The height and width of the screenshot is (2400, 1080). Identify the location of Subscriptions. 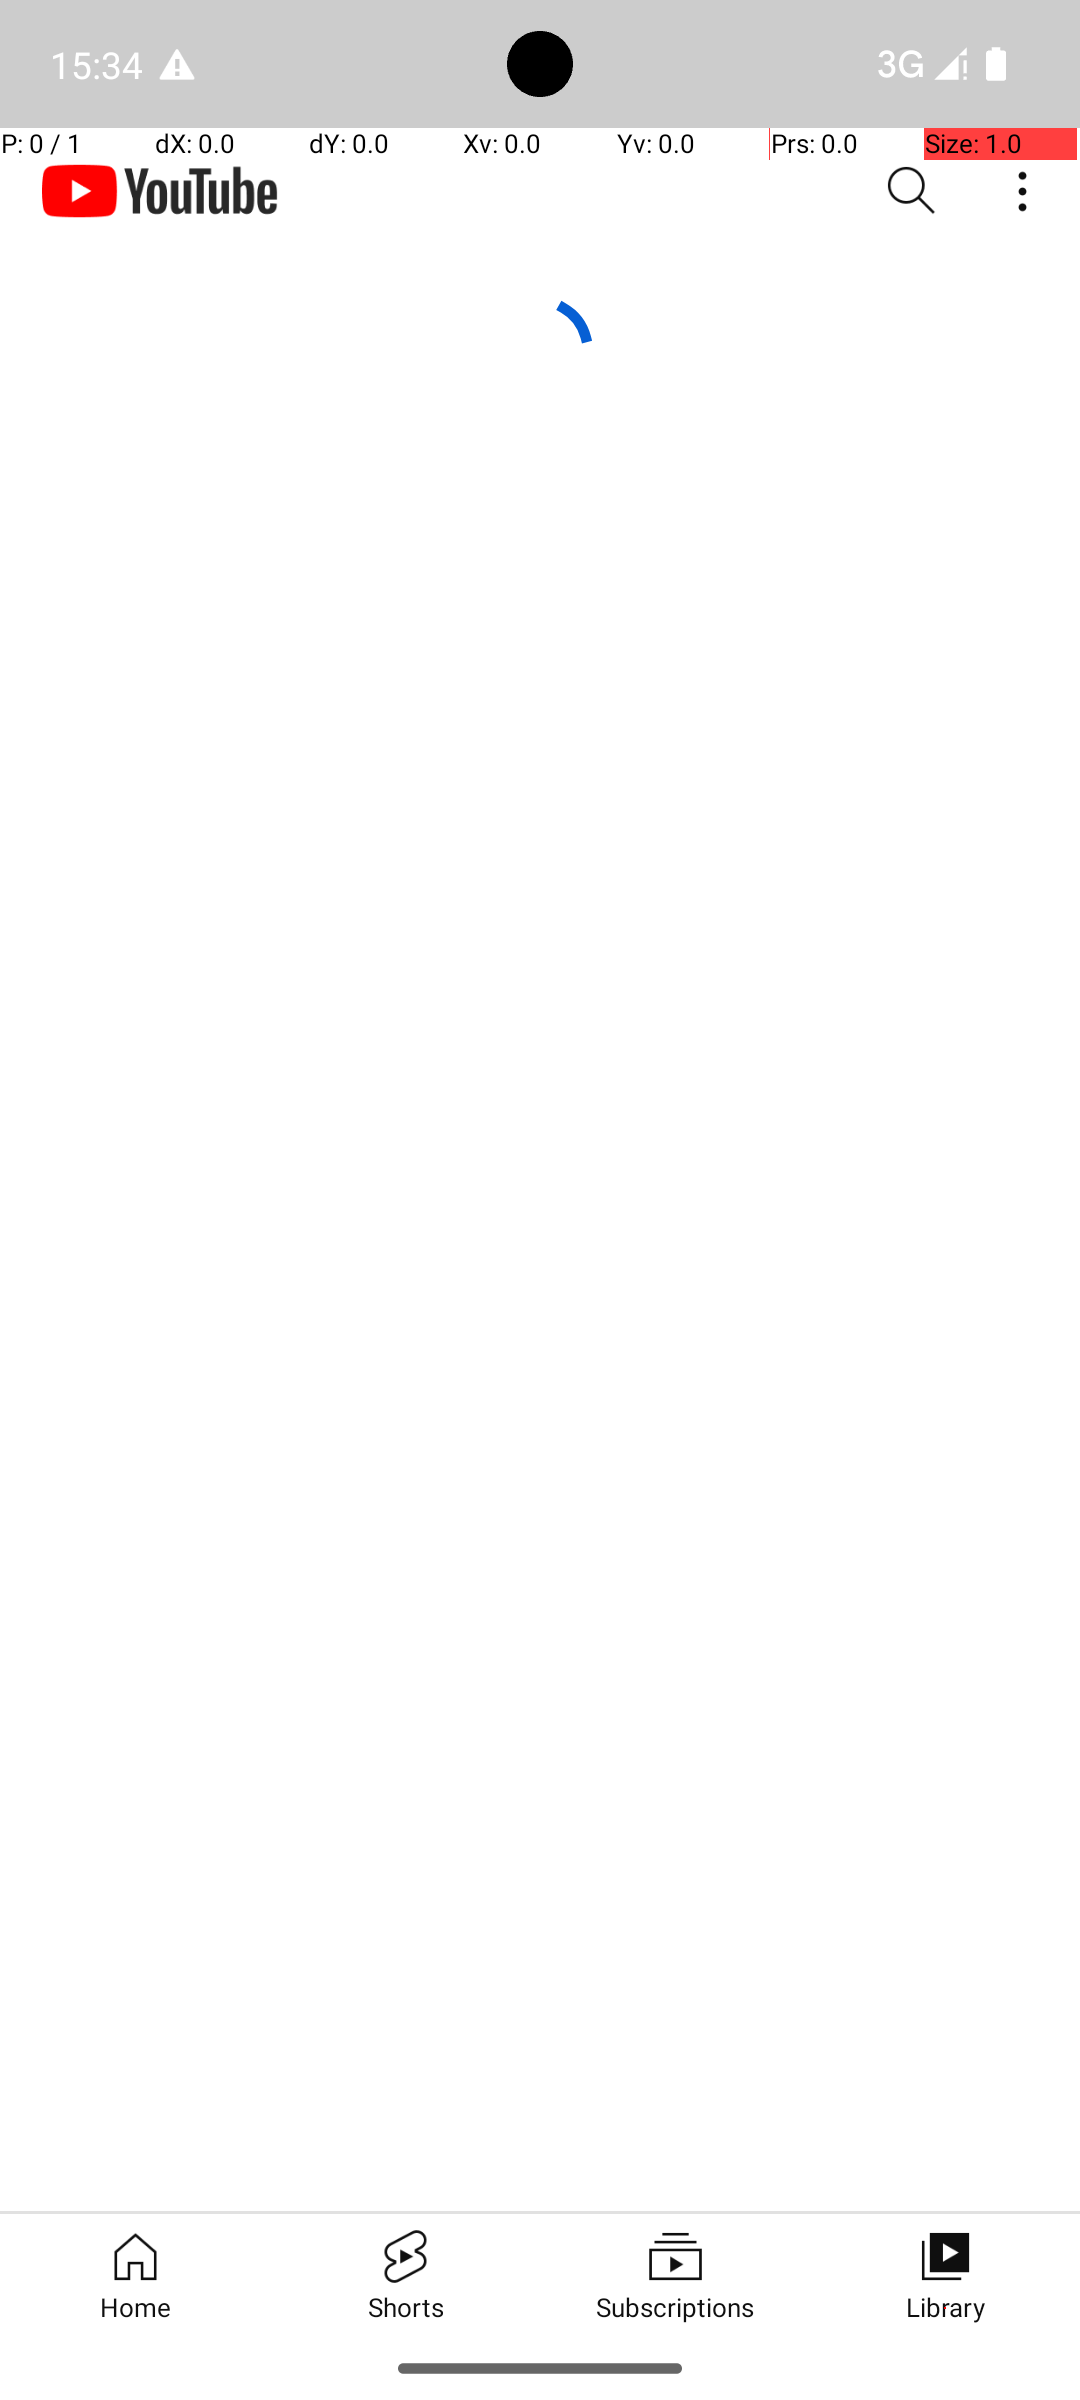
(675, 2274).